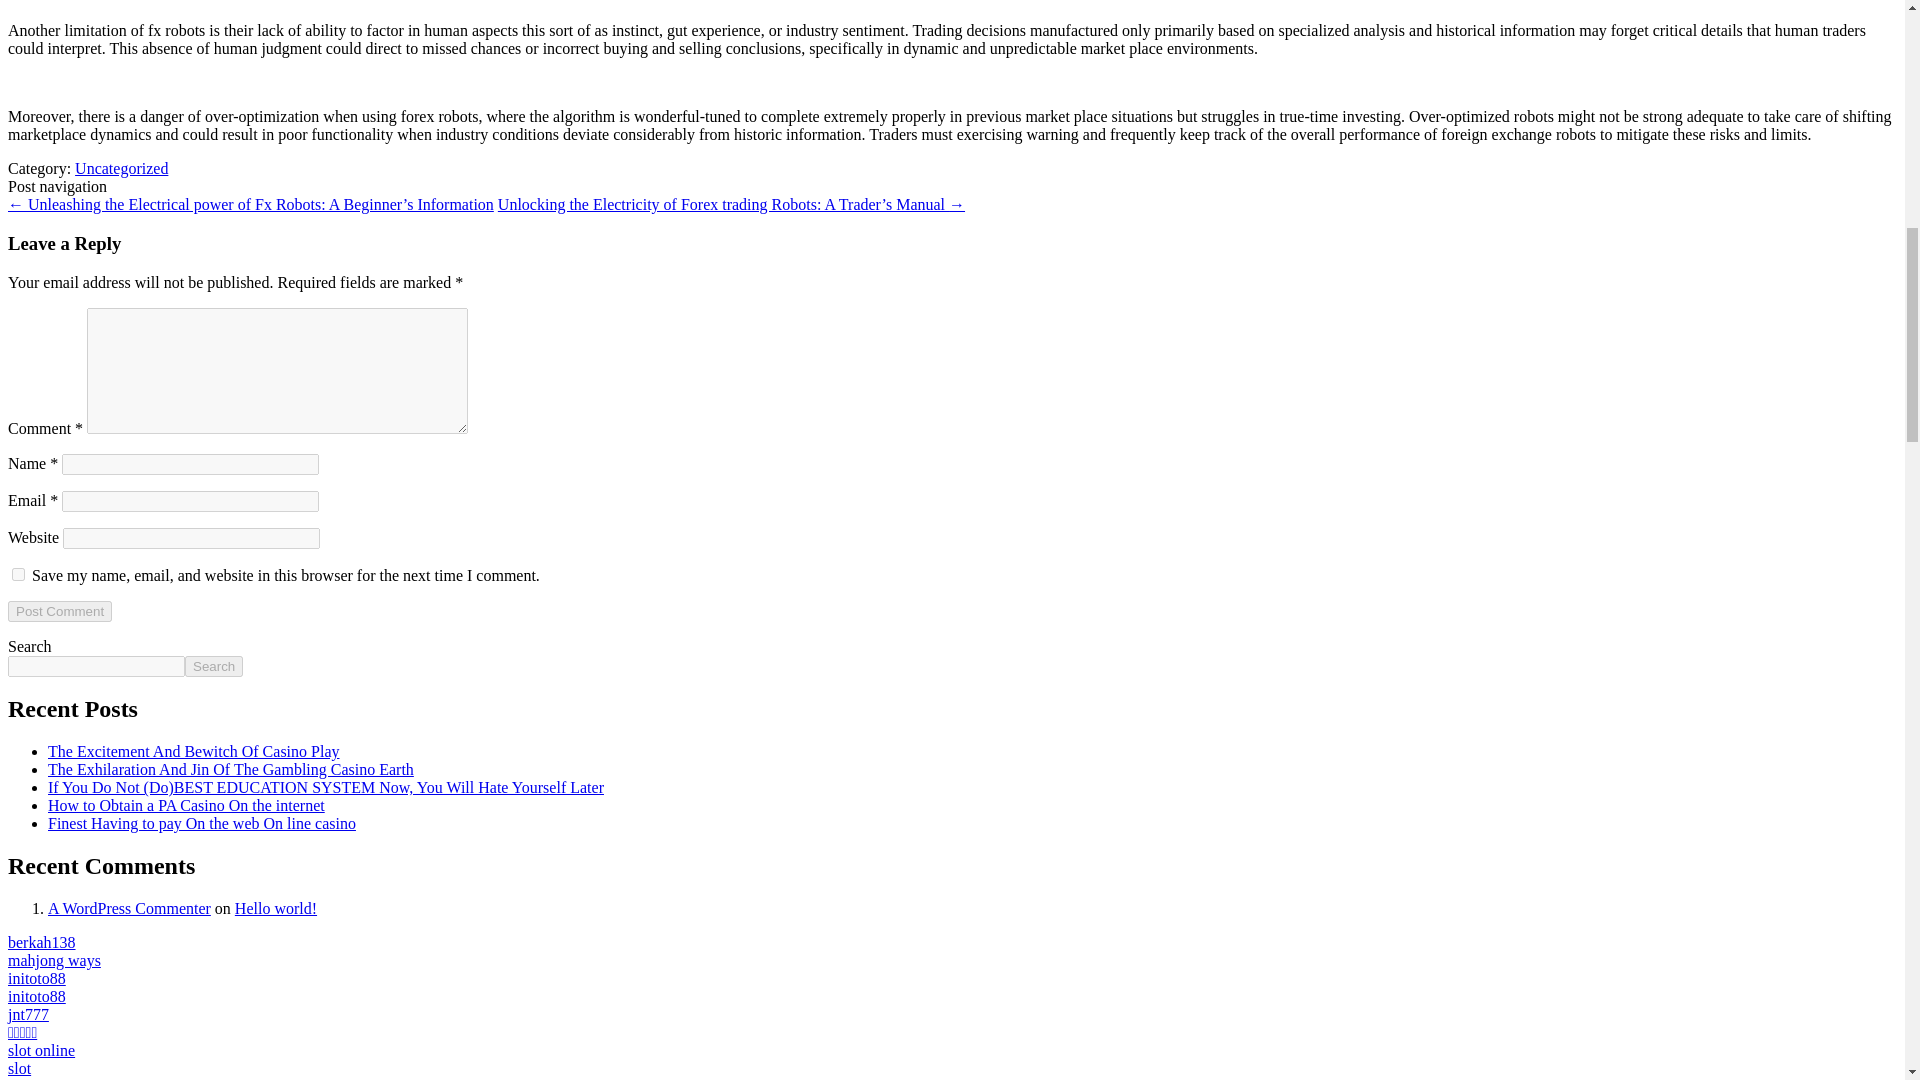 This screenshot has height=1080, width=1920. Describe the element at coordinates (36, 978) in the screenshot. I see `initoto88` at that location.